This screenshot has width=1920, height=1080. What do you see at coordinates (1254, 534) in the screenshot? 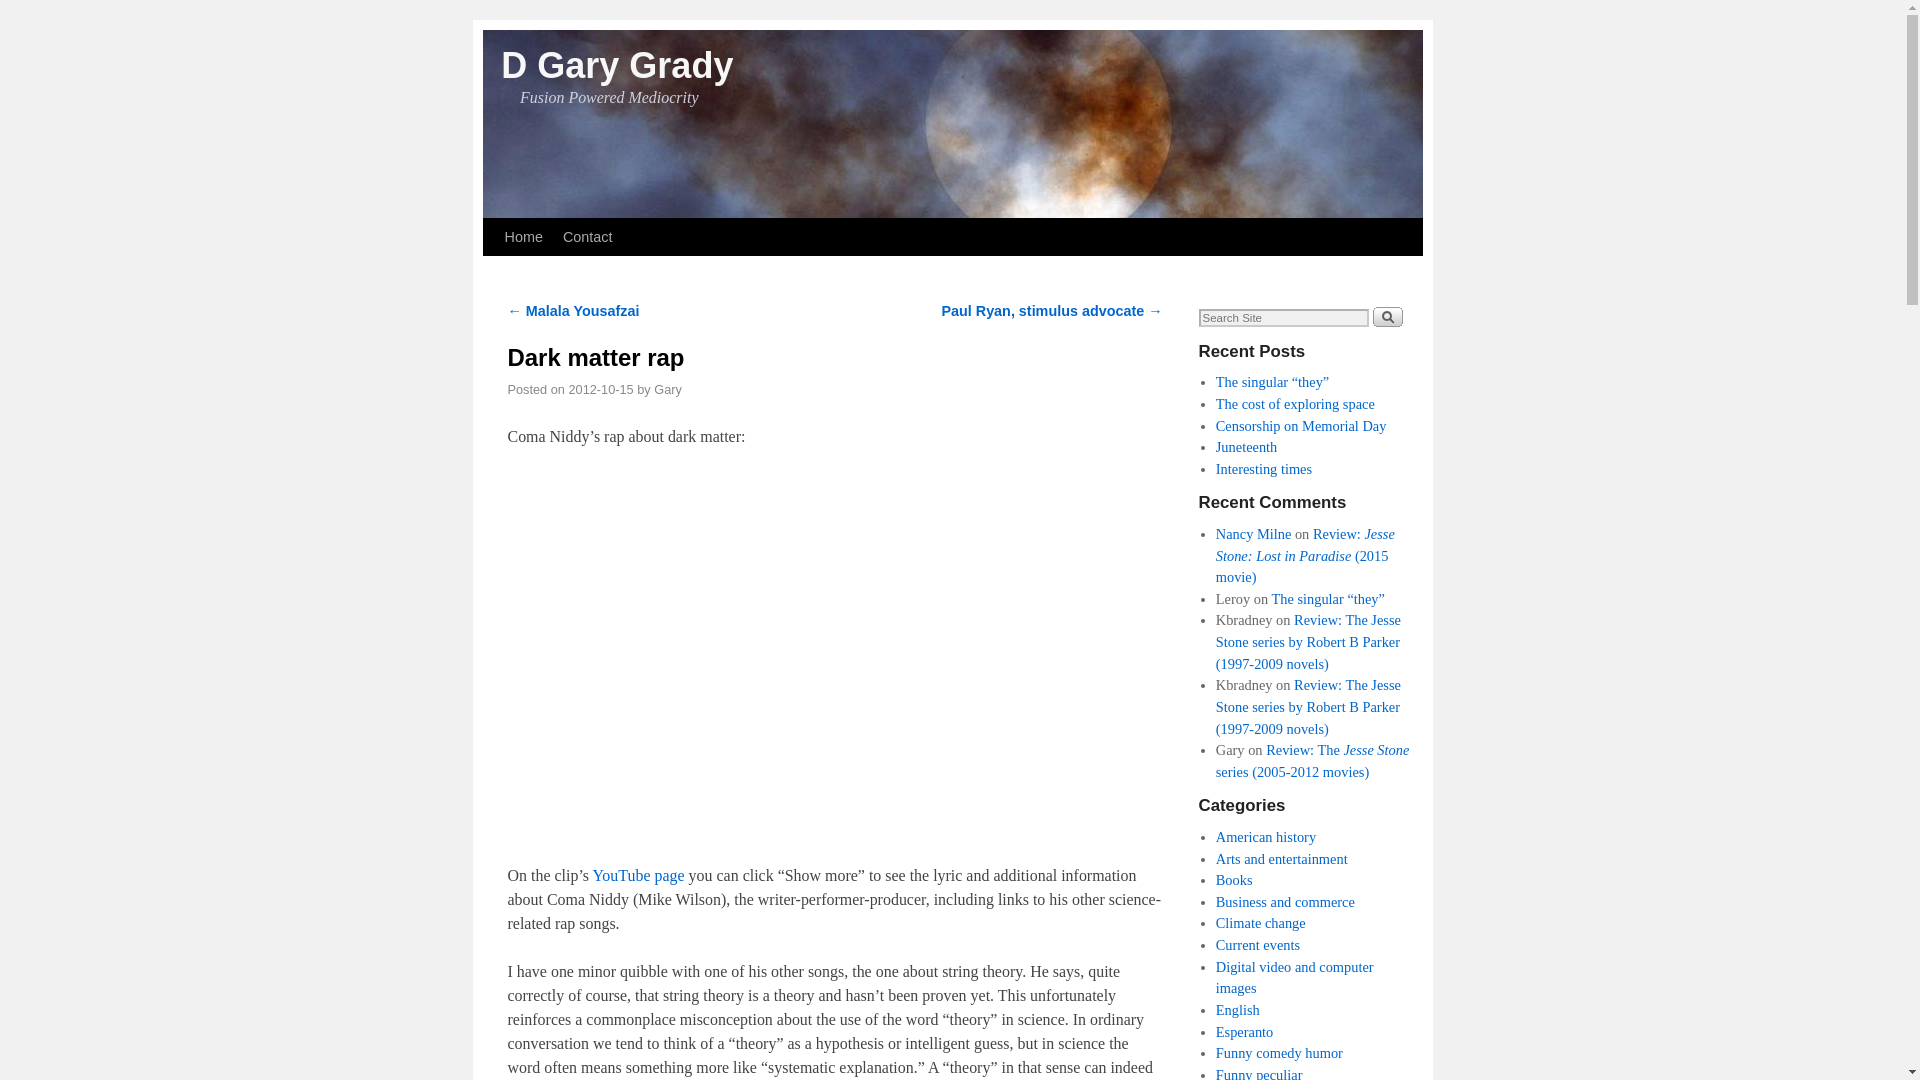
I see `Nancy Milne` at bounding box center [1254, 534].